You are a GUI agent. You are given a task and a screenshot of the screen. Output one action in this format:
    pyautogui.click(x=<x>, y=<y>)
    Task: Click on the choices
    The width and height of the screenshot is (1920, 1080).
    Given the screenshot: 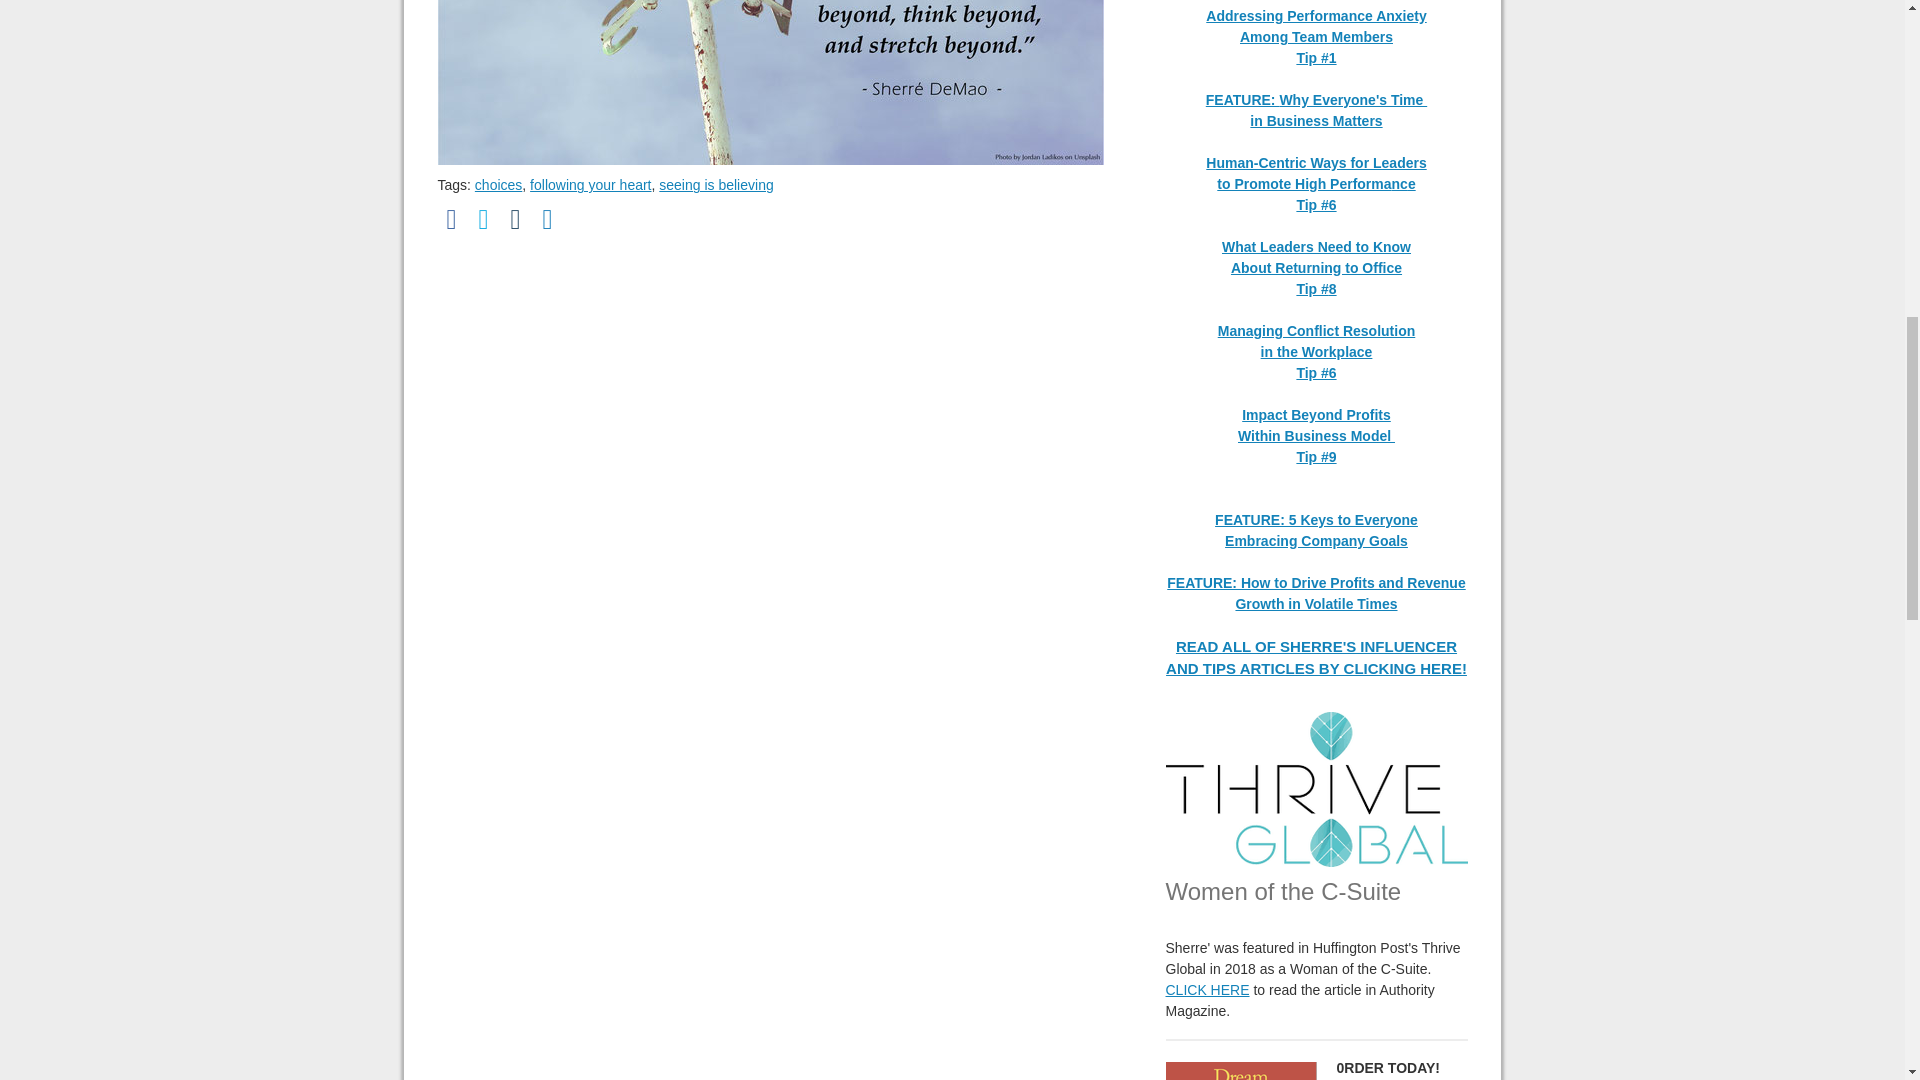 What is the action you would take?
    pyautogui.click(x=498, y=185)
    